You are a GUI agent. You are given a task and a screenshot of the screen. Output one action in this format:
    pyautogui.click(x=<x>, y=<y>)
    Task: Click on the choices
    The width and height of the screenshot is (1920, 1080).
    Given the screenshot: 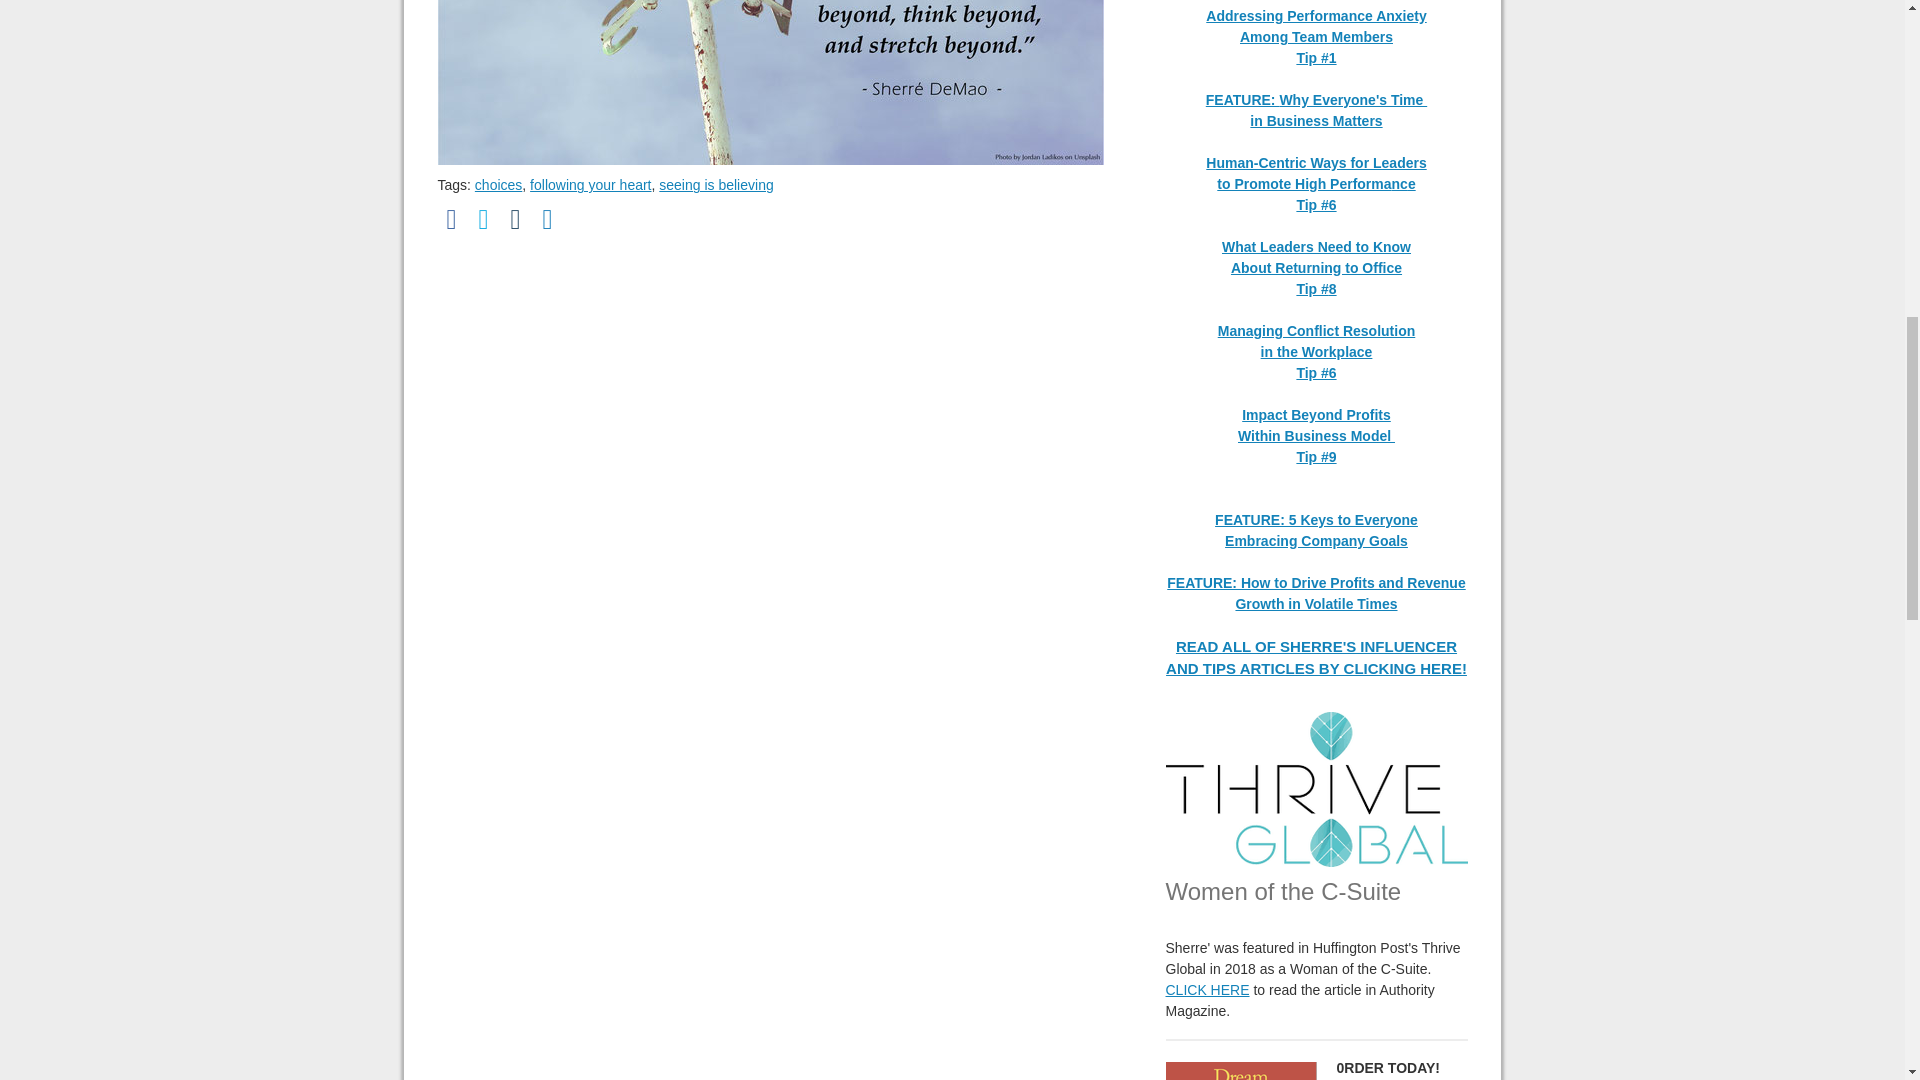 What is the action you would take?
    pyautogui.click(x=498, y=185)
    